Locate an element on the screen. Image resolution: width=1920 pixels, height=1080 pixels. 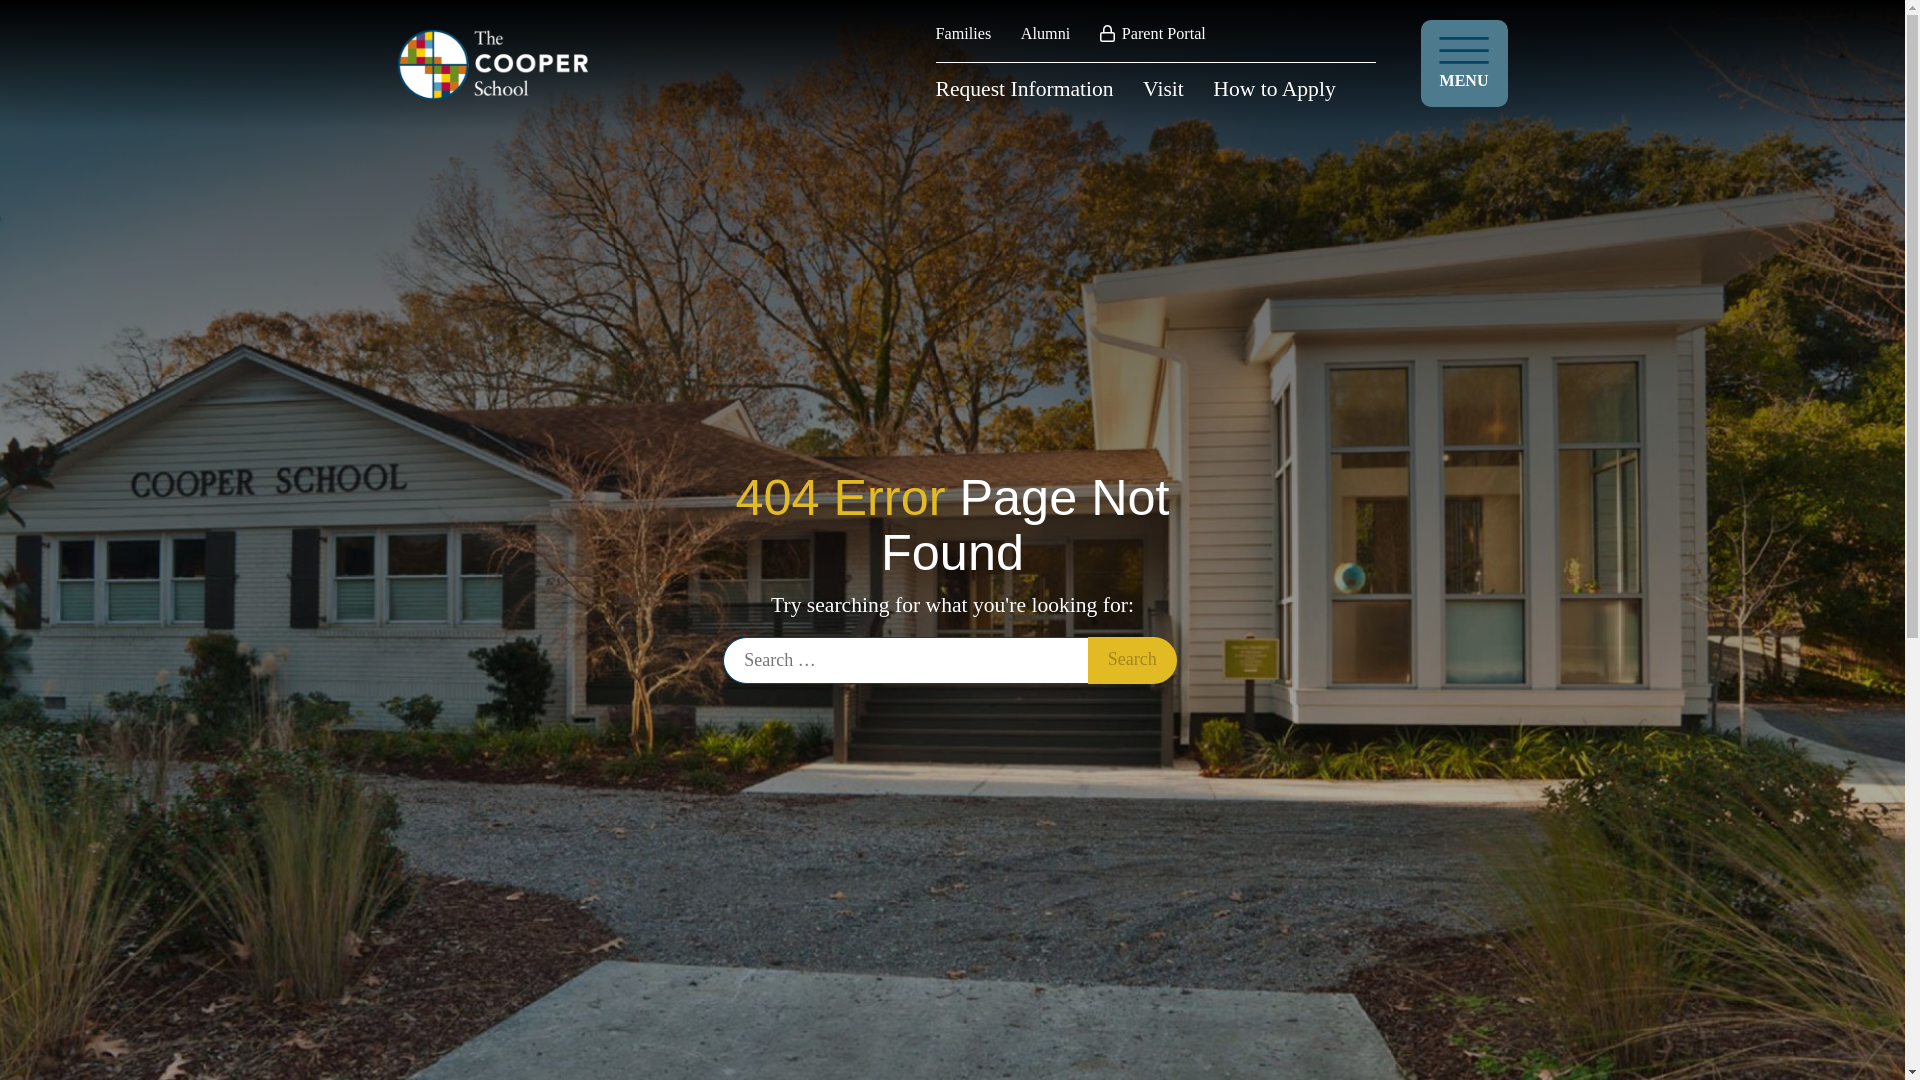
Families is located at coordinates (964, 34).